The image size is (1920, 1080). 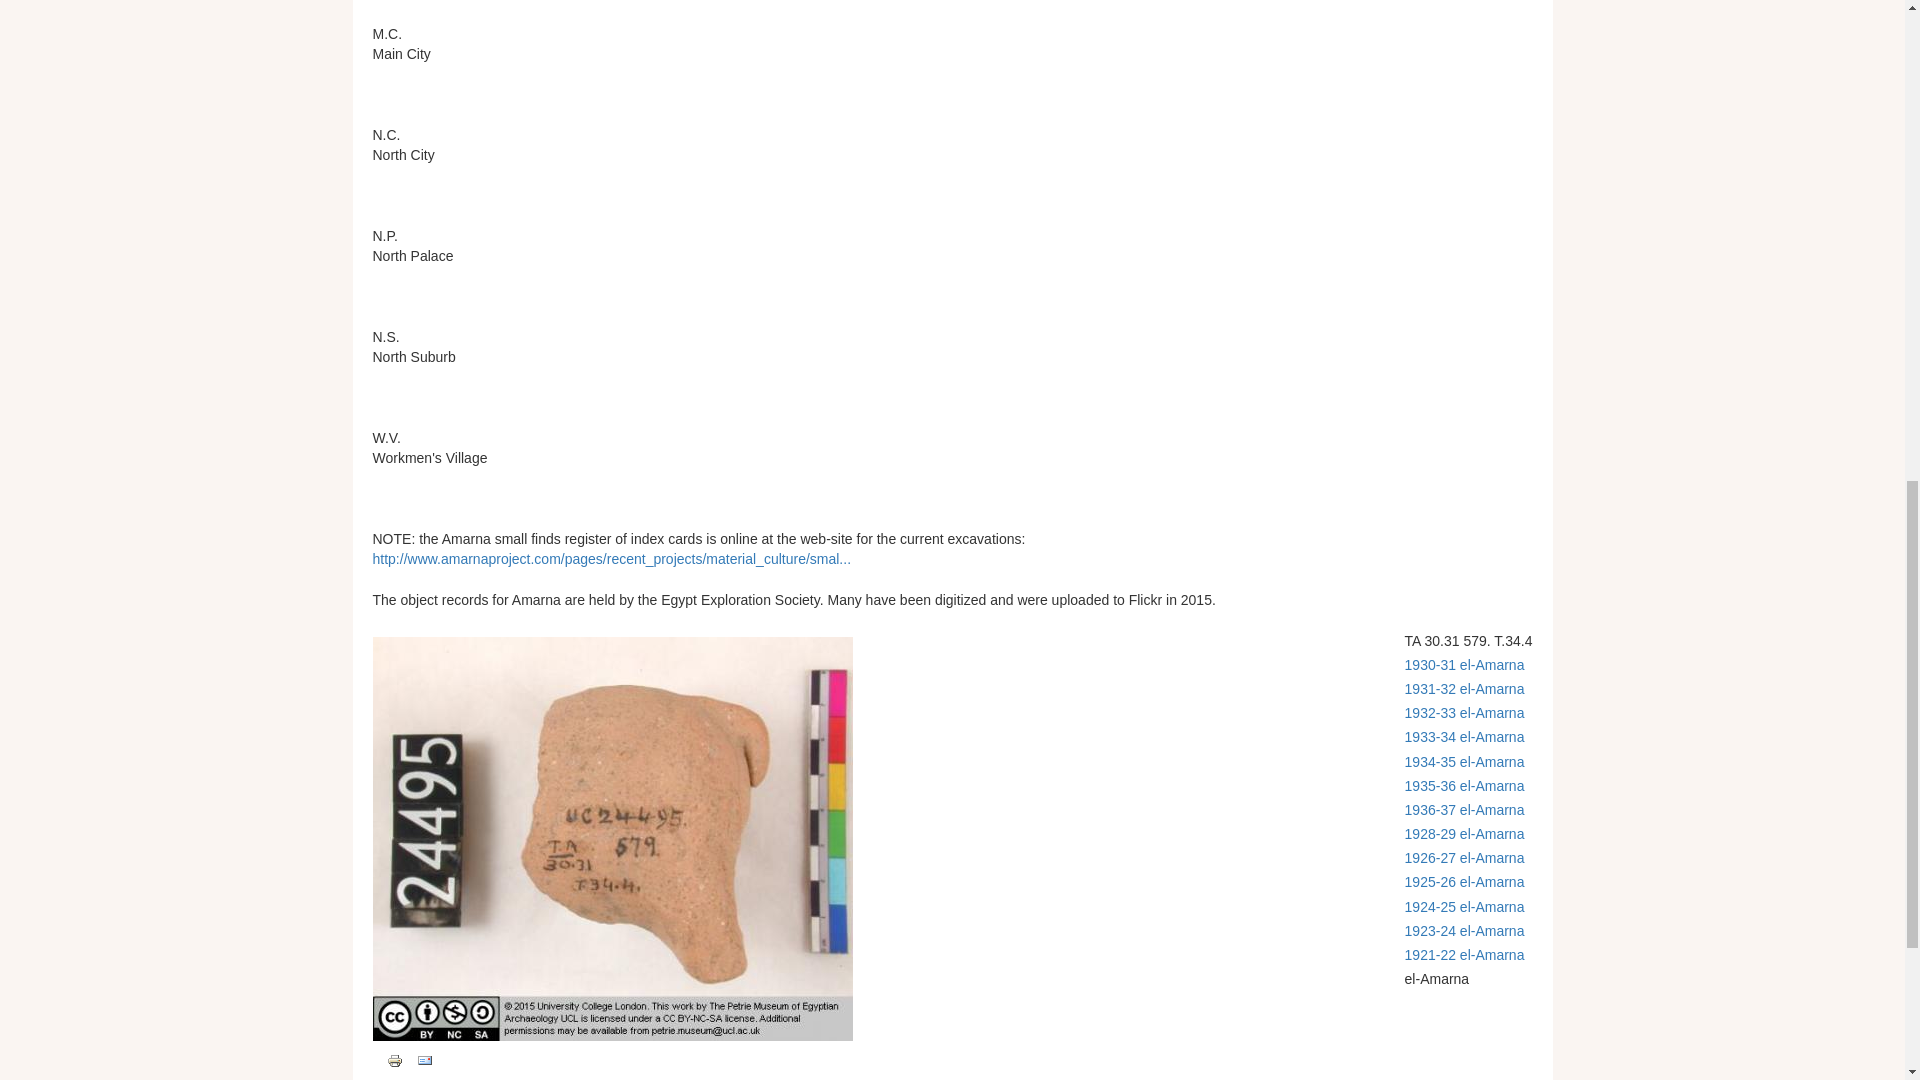 I want to click on Display a printer-friendly version of this page., so click(x=393, y=1060).